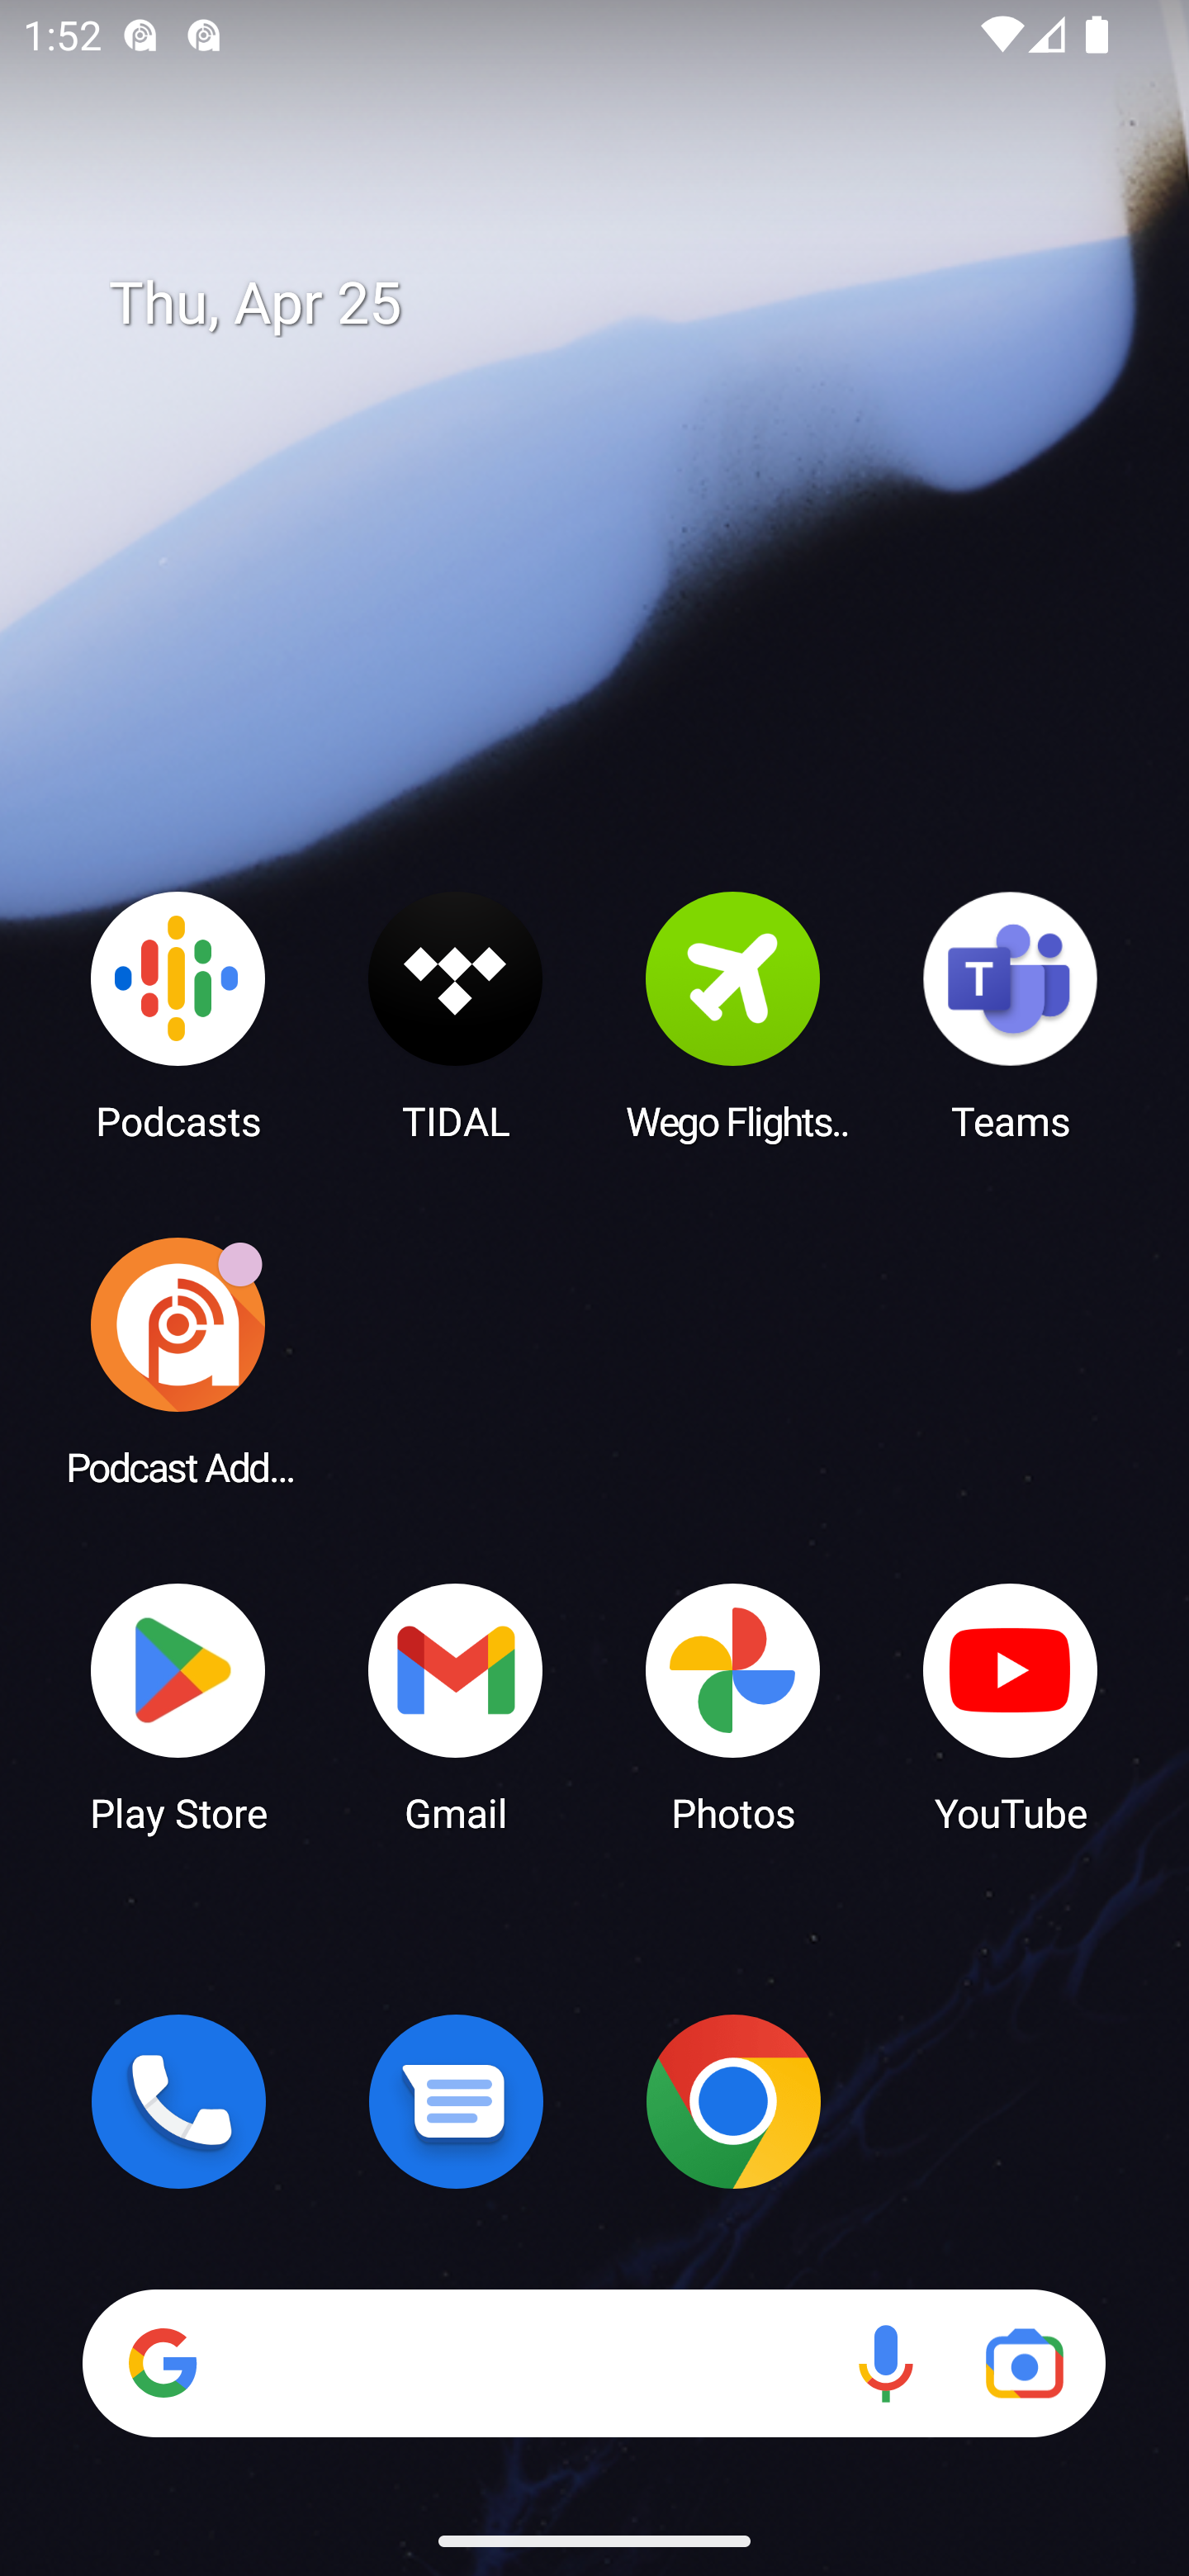  Describe the element at coordinates (456, 2101) in the screenshot. I see `Messages` at that location.